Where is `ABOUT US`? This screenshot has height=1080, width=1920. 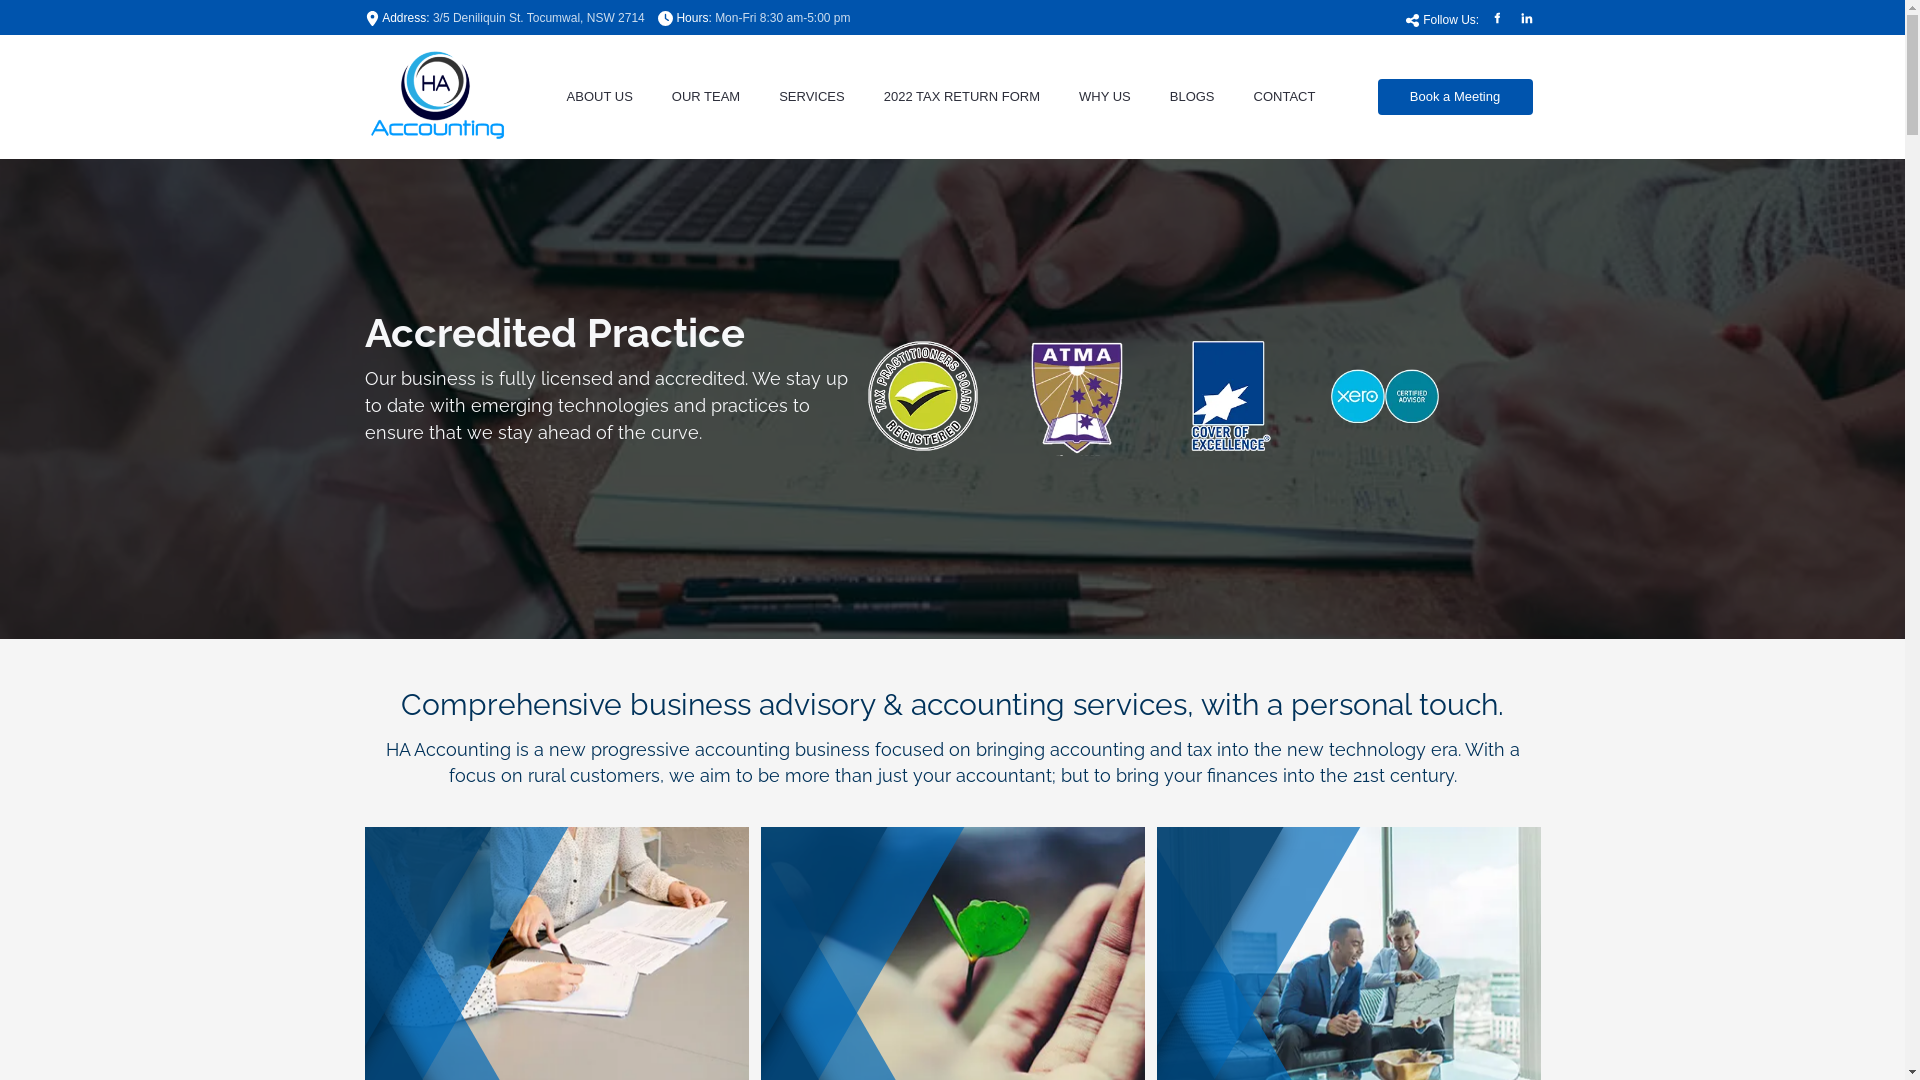 ABOUT US is located at coordinates (600, 97).